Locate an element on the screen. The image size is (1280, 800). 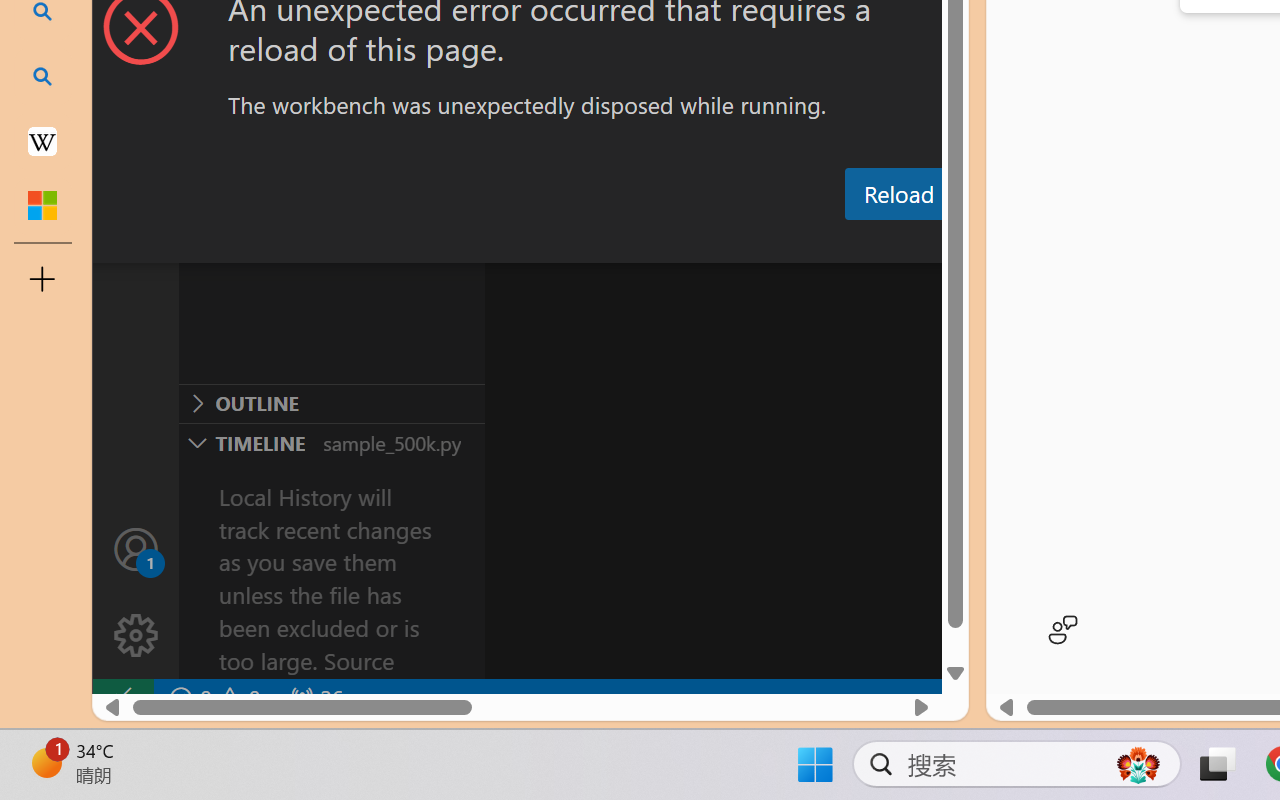
No Problems is located at coordinates (212, 698).